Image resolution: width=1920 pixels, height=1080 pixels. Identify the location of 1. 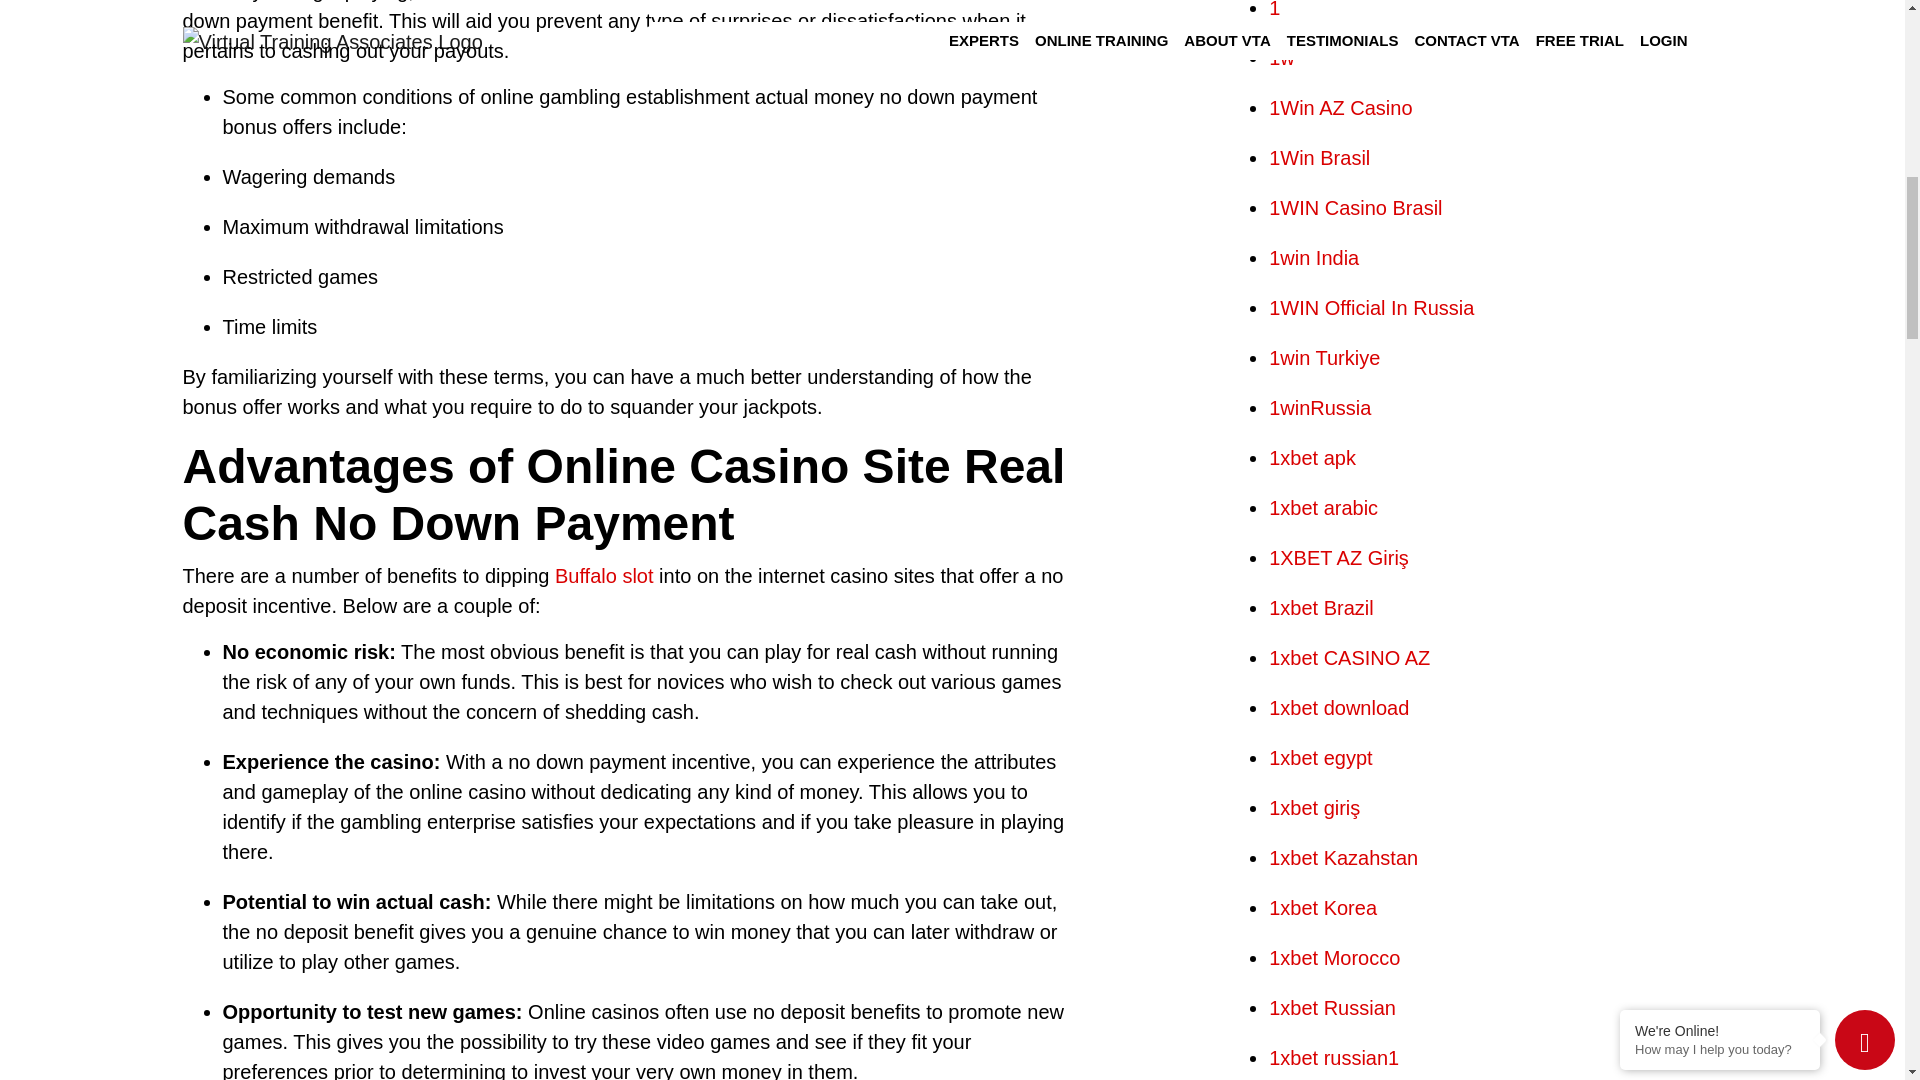
(1274, 10).